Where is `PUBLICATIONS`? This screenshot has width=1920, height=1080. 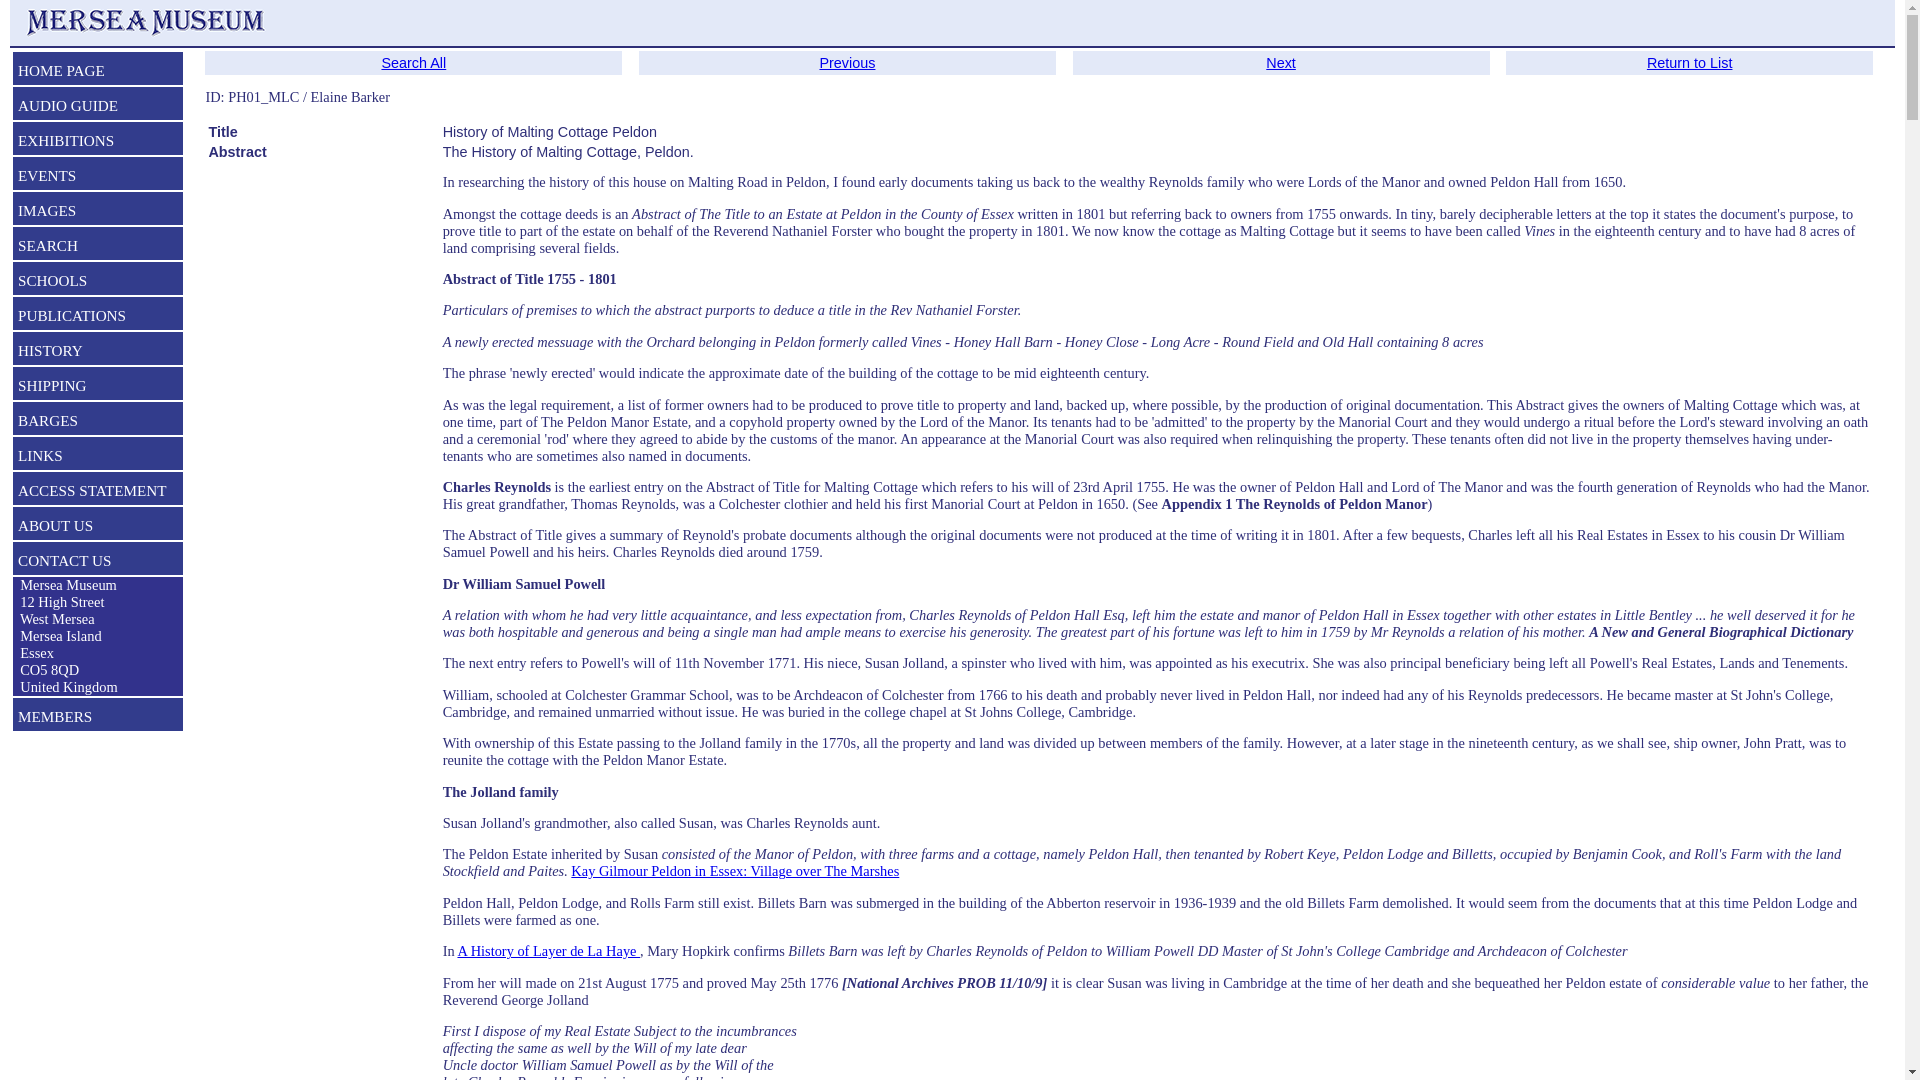
PUBLICATIONS is located at coordinates (98, 318).